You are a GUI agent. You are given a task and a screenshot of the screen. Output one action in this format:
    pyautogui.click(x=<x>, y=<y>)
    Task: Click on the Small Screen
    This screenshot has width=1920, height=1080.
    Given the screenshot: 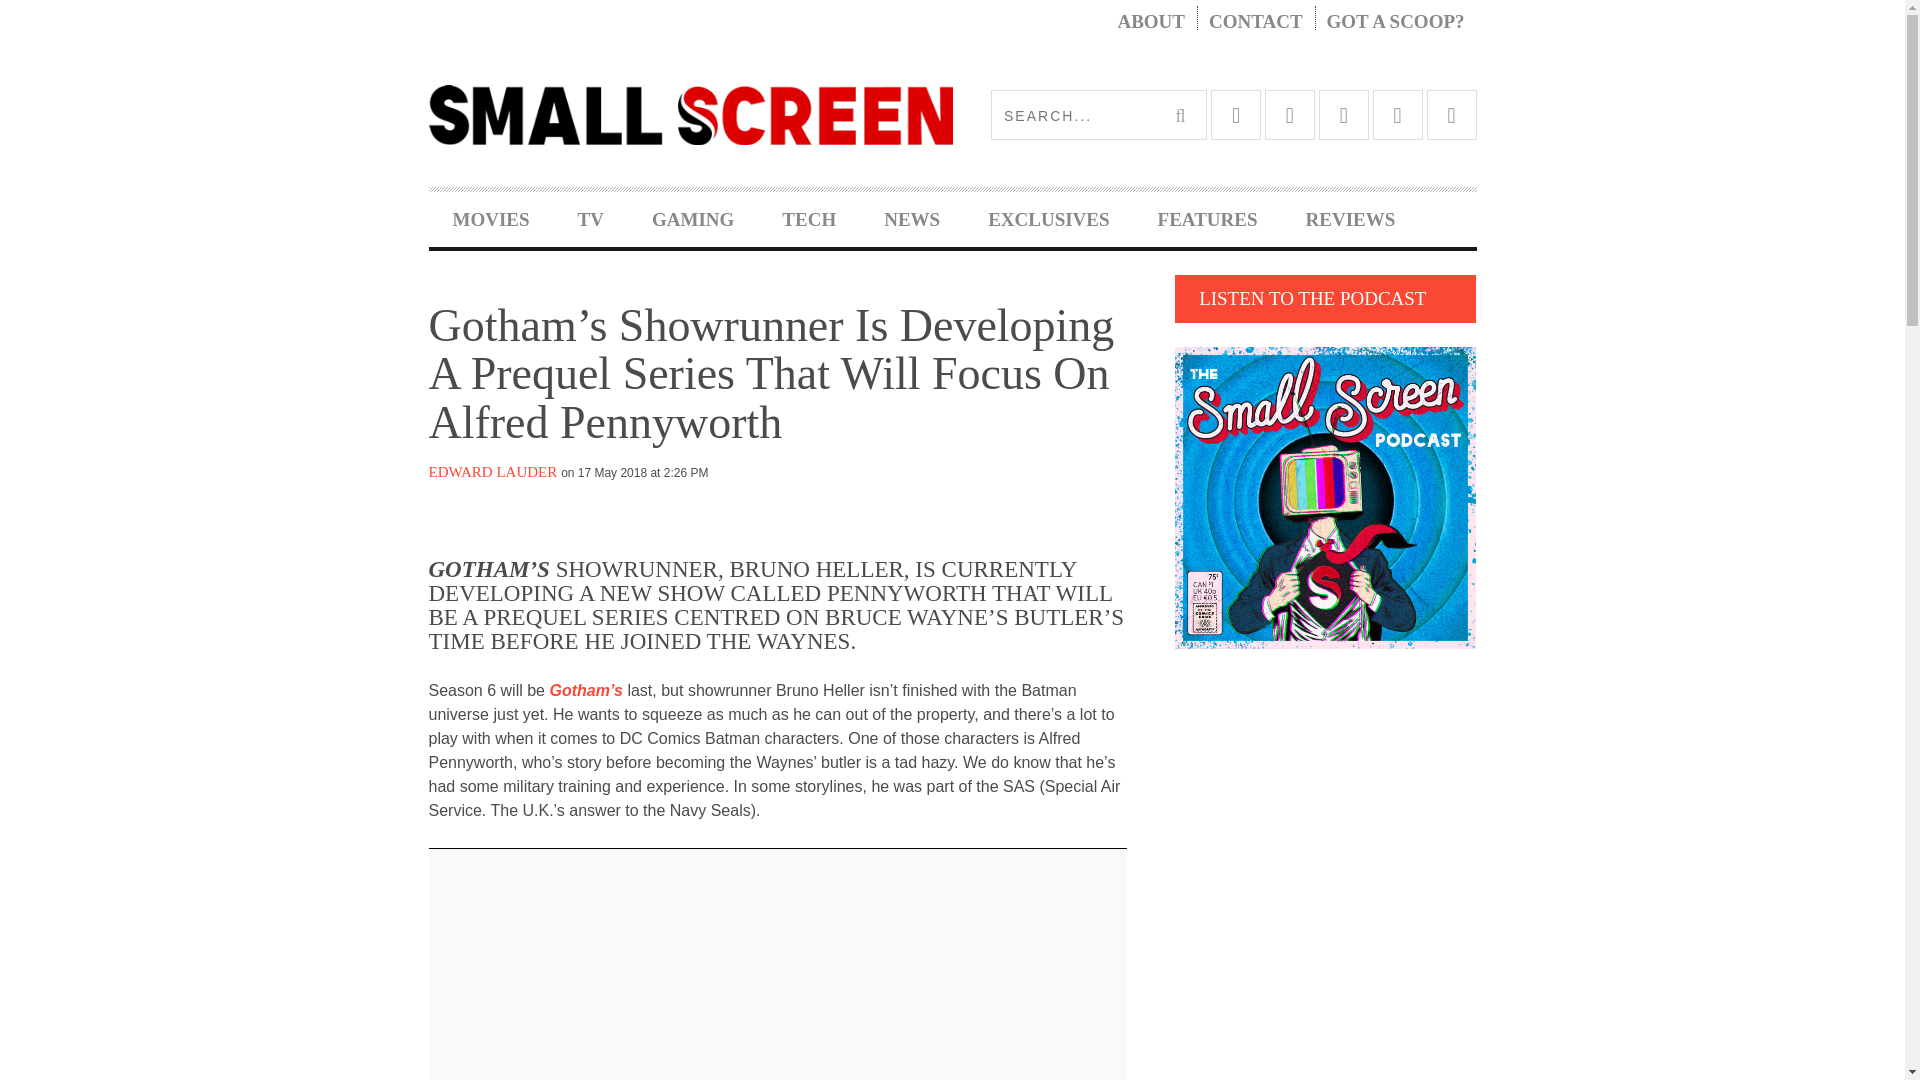 What is the action you would take?
    pyautogui.click(x=690, y=114)
    